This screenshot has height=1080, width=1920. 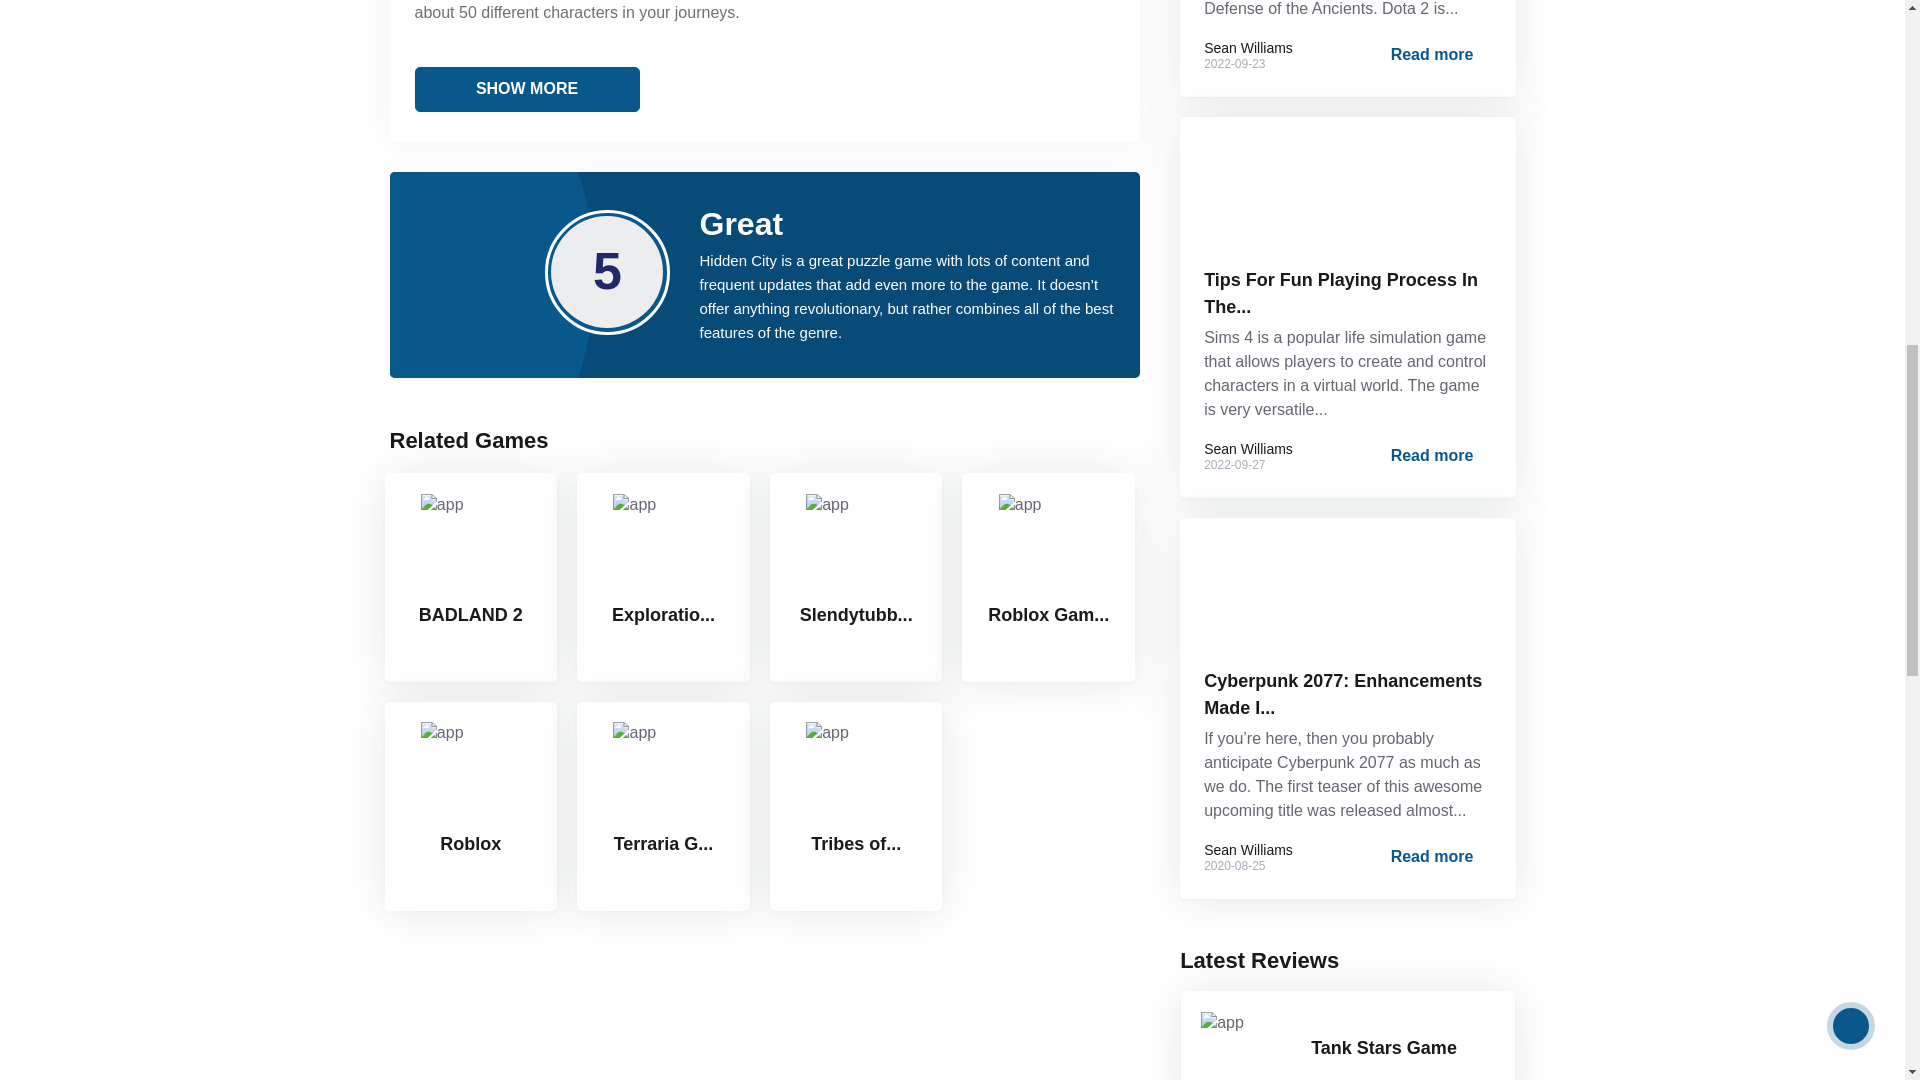 I want to click on app, so click(x=634, y=505).